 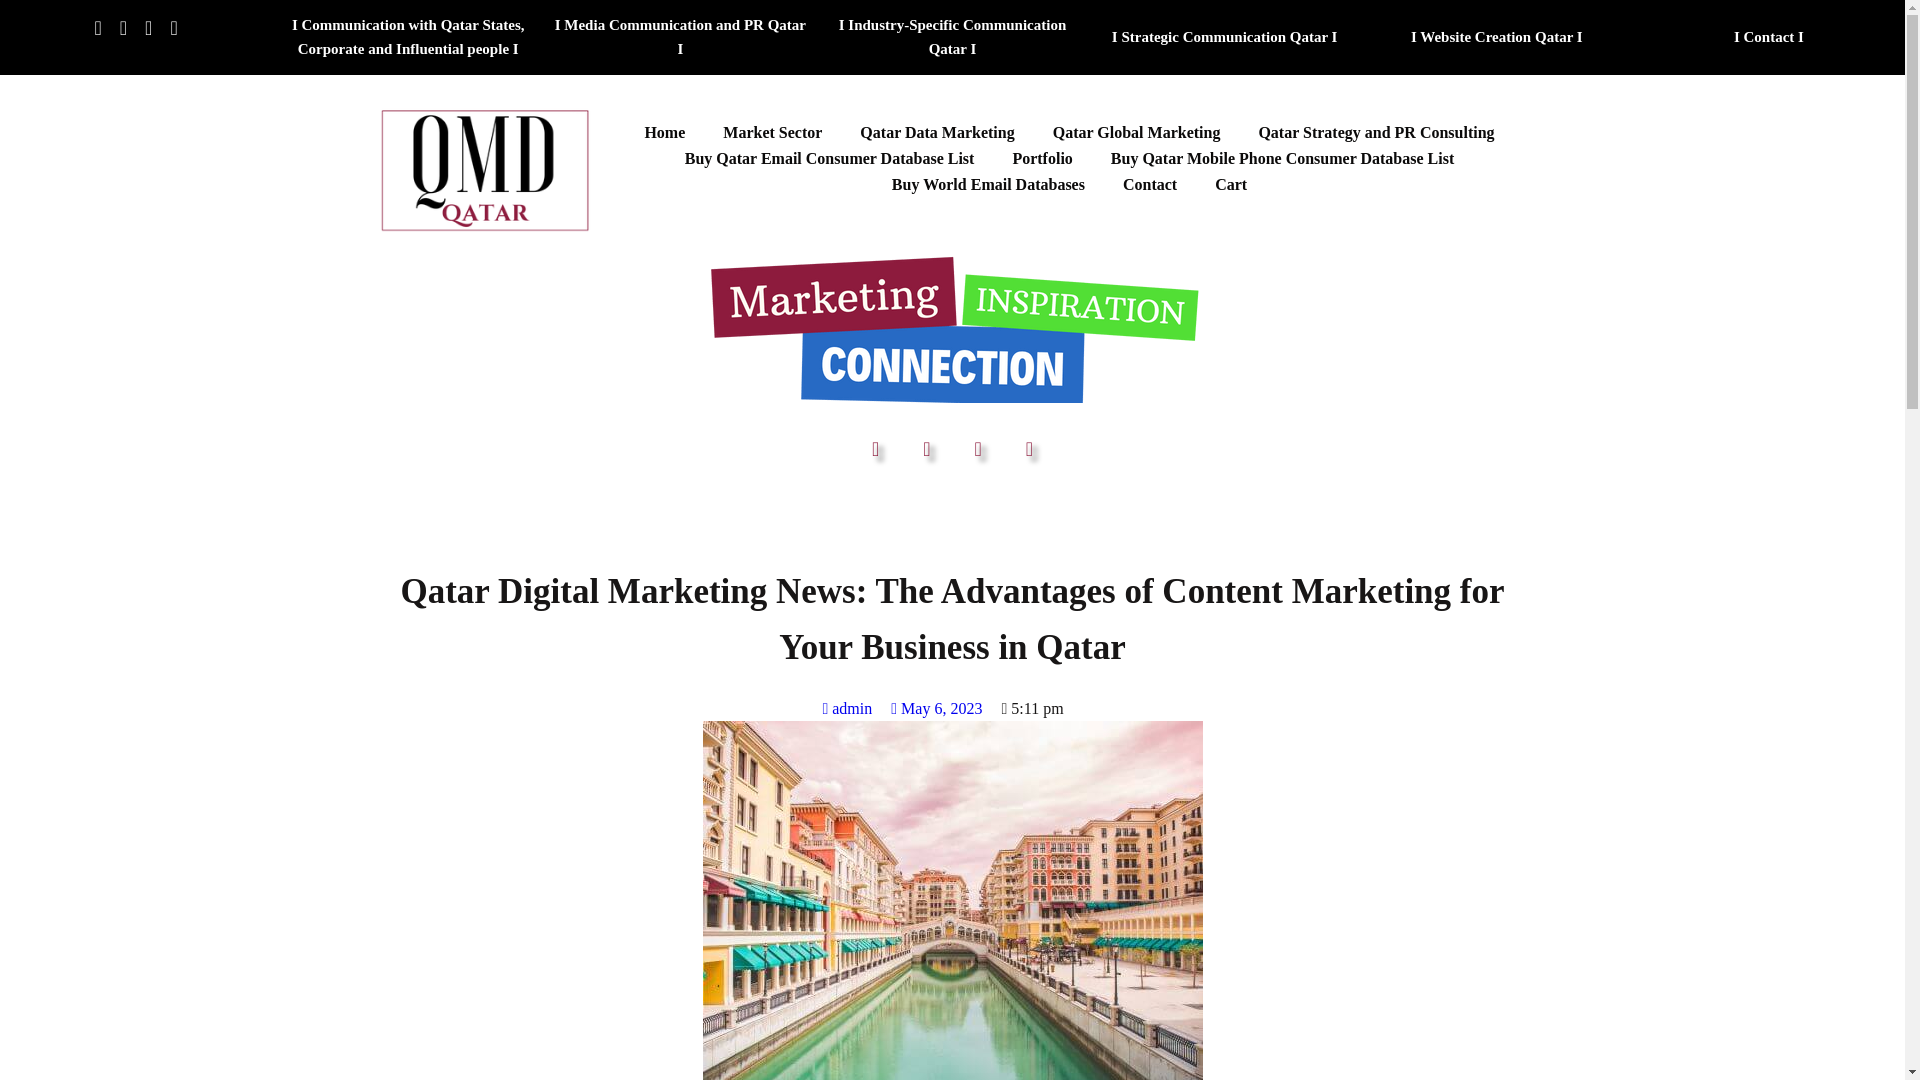 What do you see at coordinates (680, 36) in the screenshot?
I see `I Media Communication and PR Qatar I` at bounding box center [680, 36].